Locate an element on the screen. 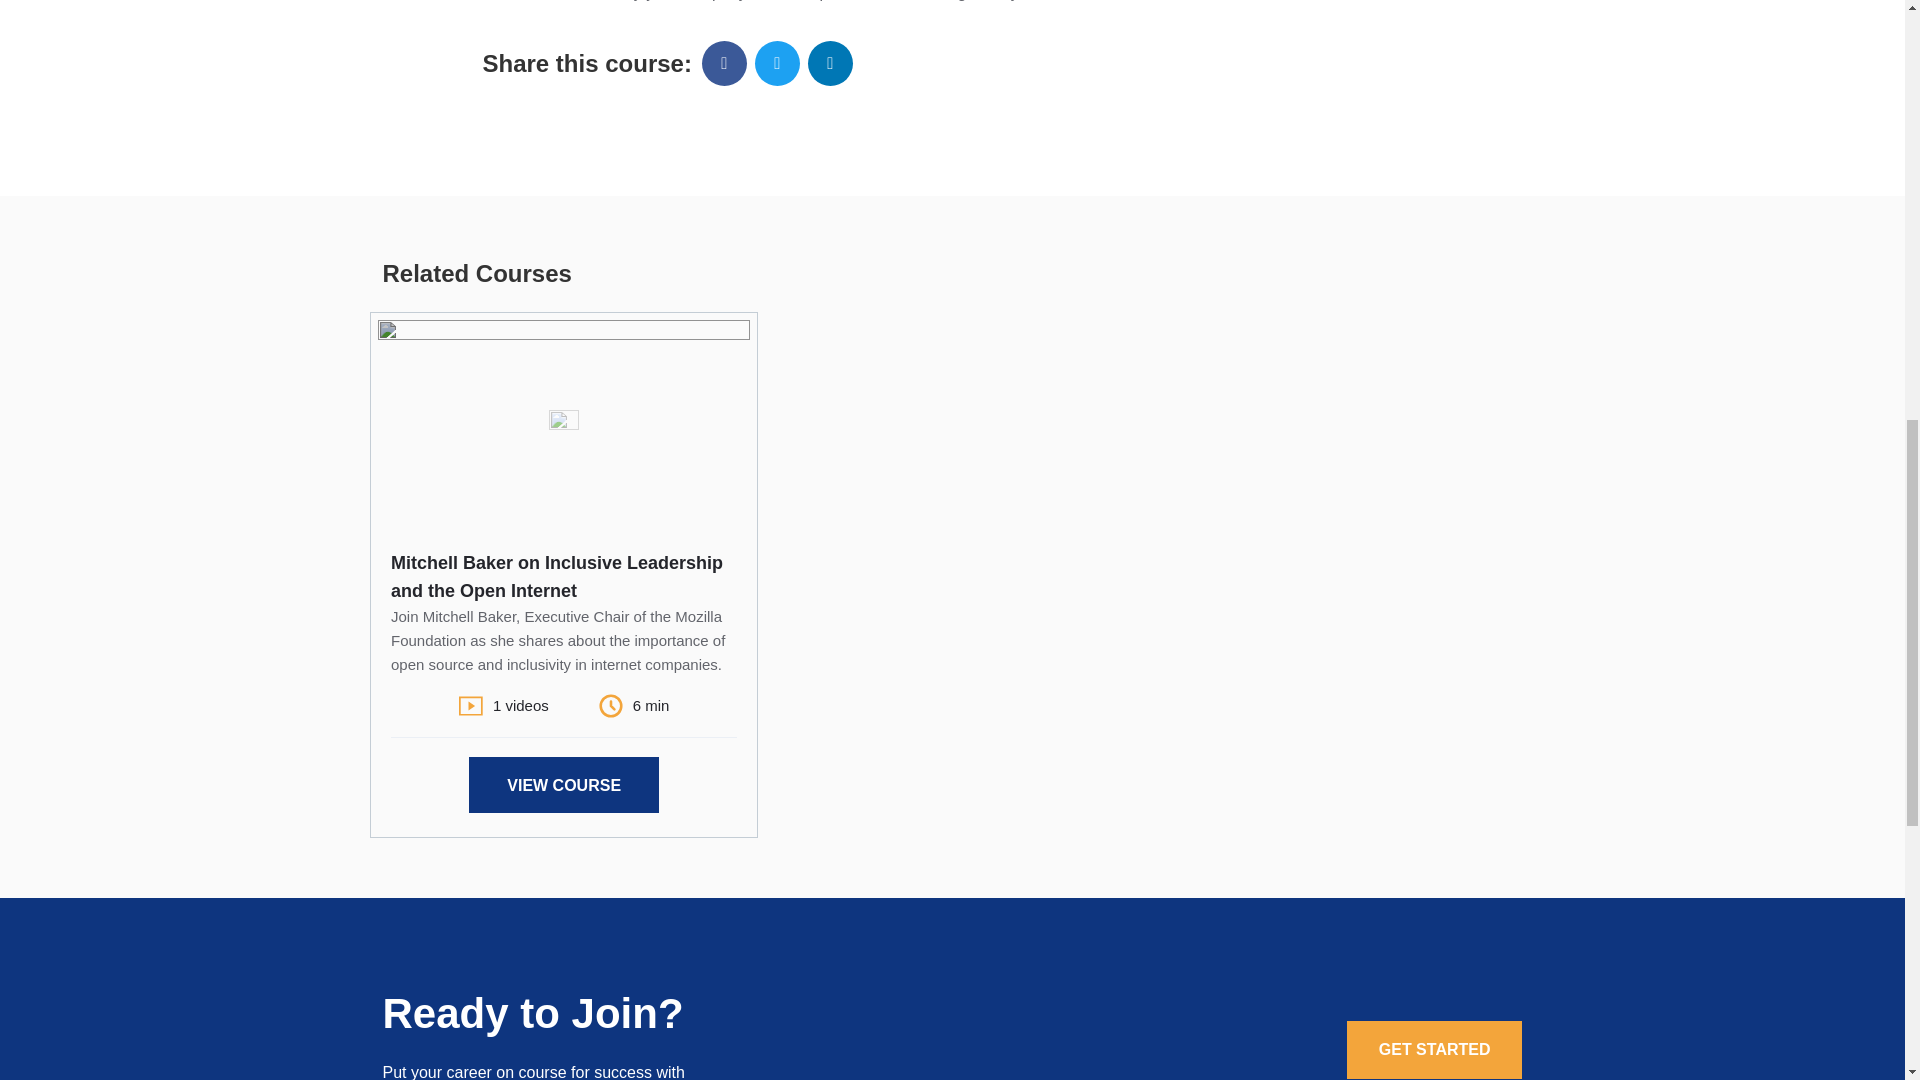 Image resolution: width=1920 pixels, height=1080 pixels. VIEW COURSE is located at coordinates (563, 785).